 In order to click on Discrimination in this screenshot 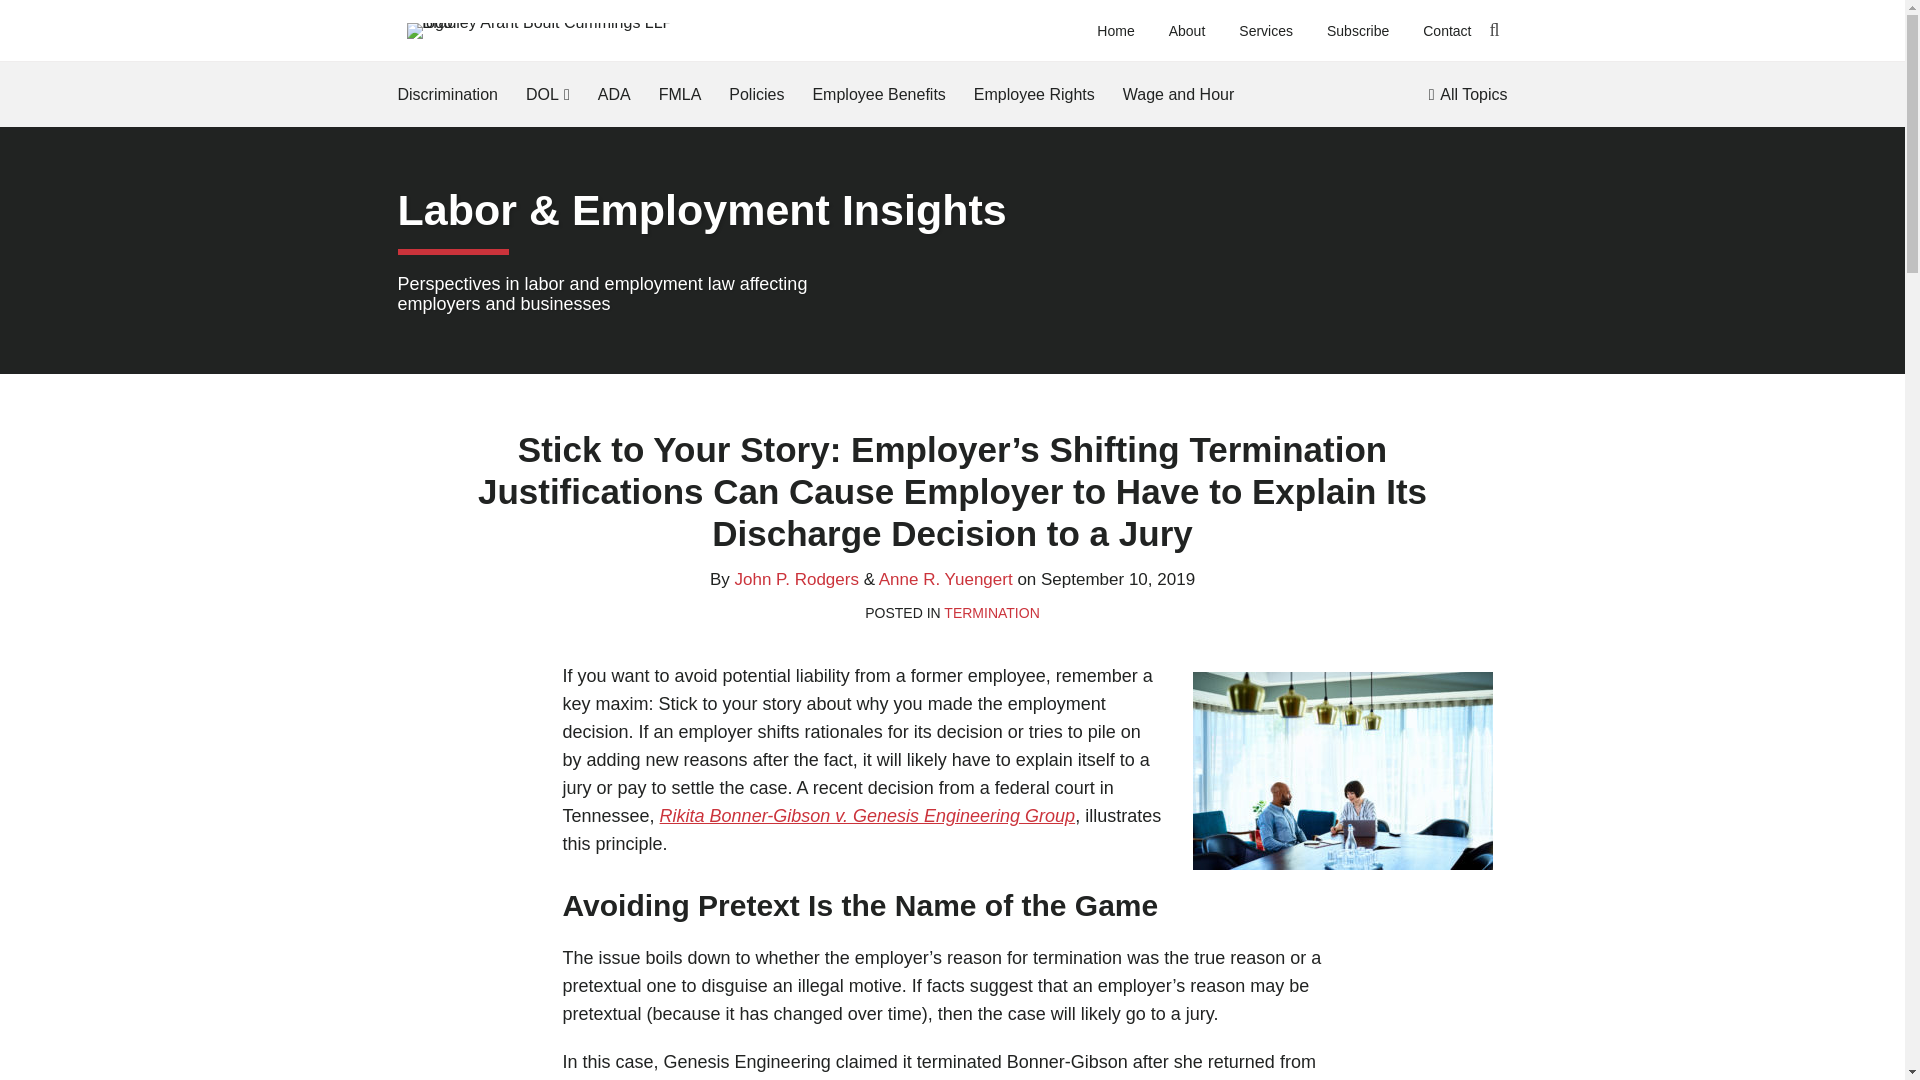, I will do `click(447, 94)`.